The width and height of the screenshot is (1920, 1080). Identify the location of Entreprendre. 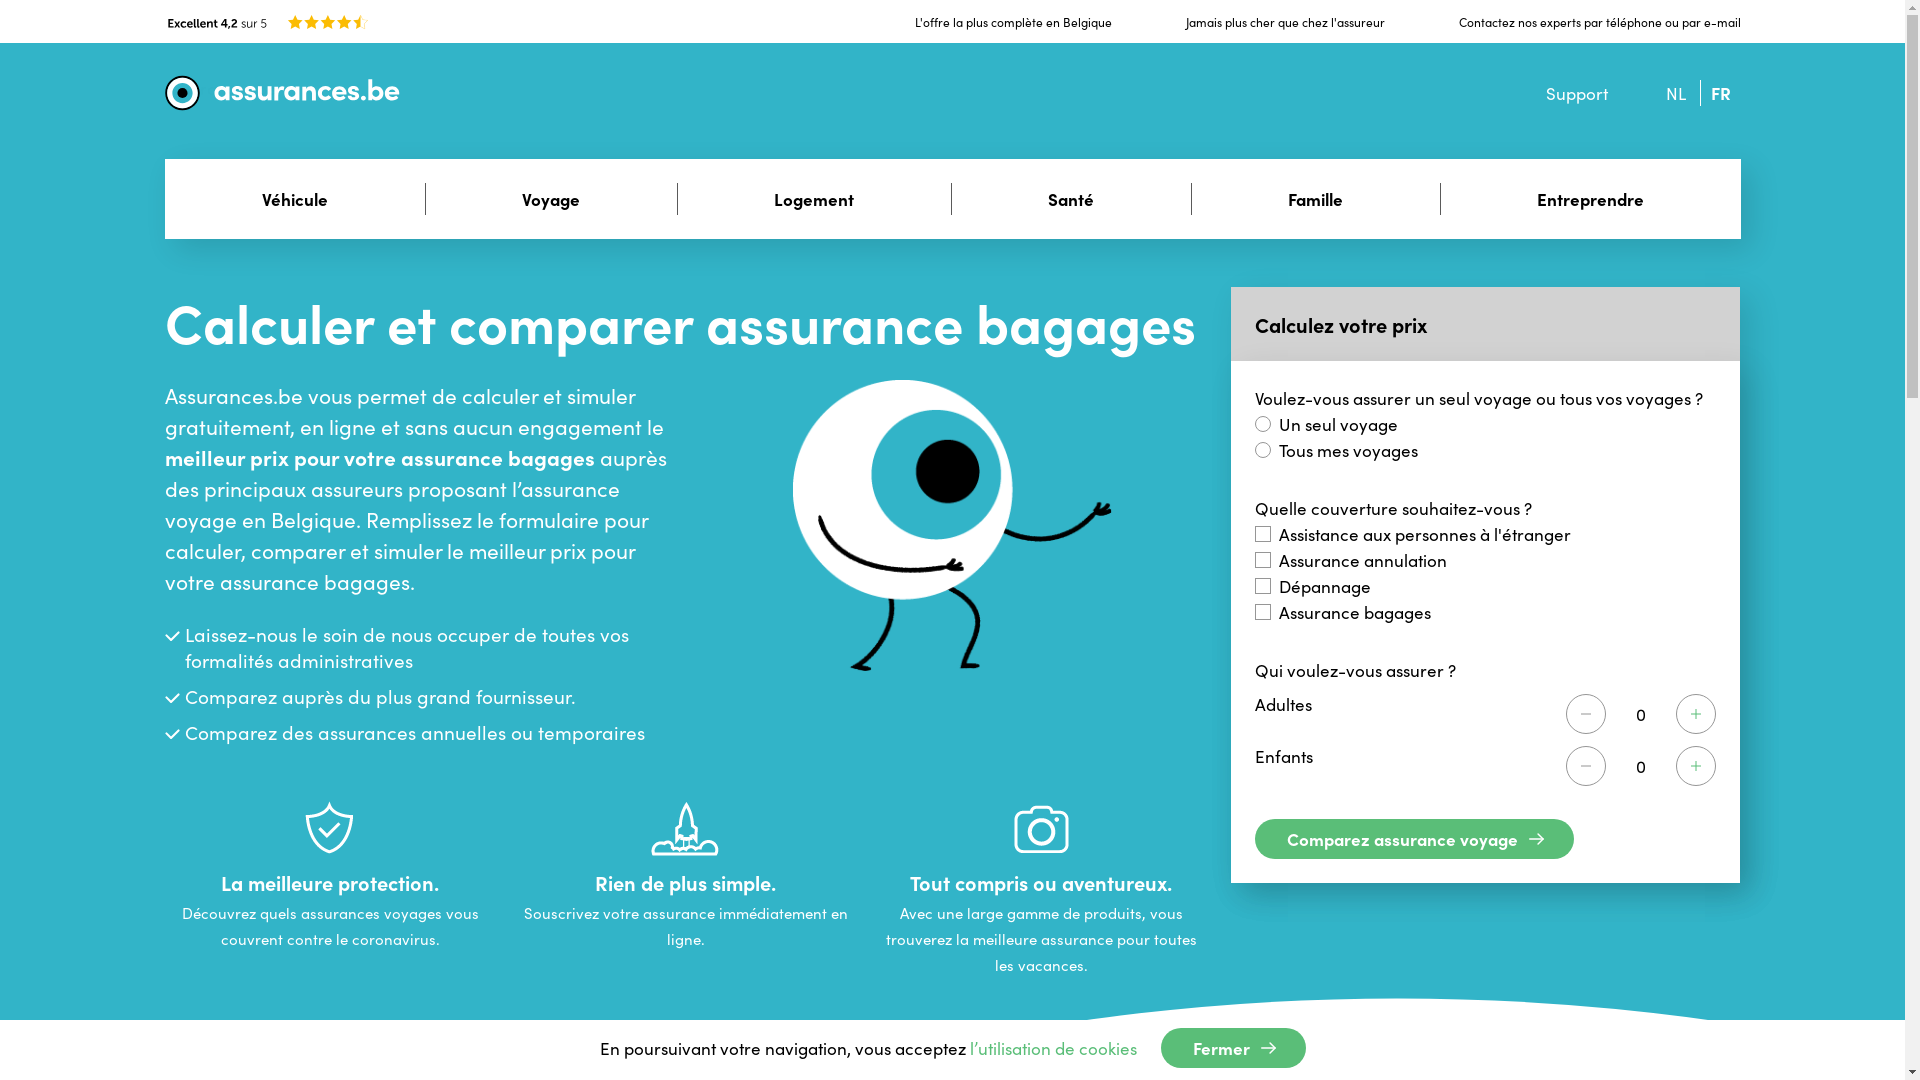
(1590, 199).